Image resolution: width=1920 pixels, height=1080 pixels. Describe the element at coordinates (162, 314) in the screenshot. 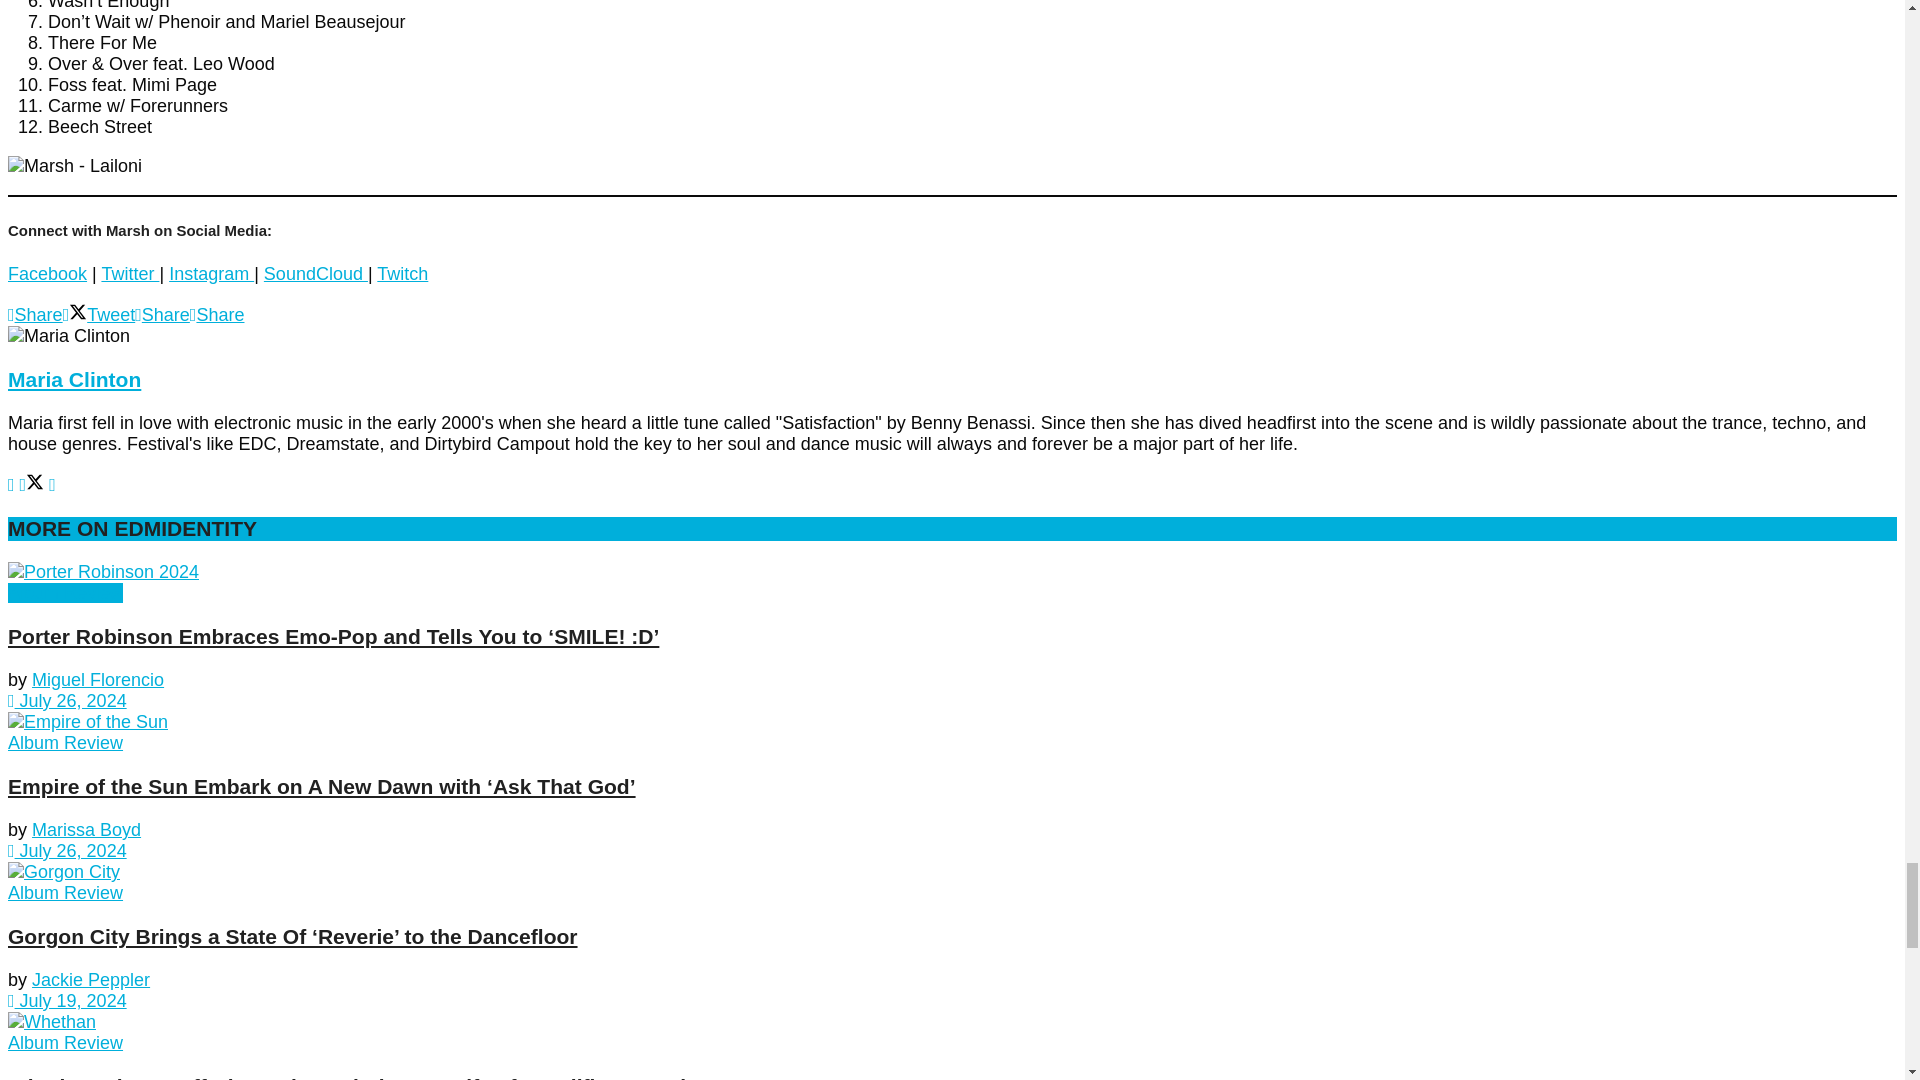

I see `Share` at that location.